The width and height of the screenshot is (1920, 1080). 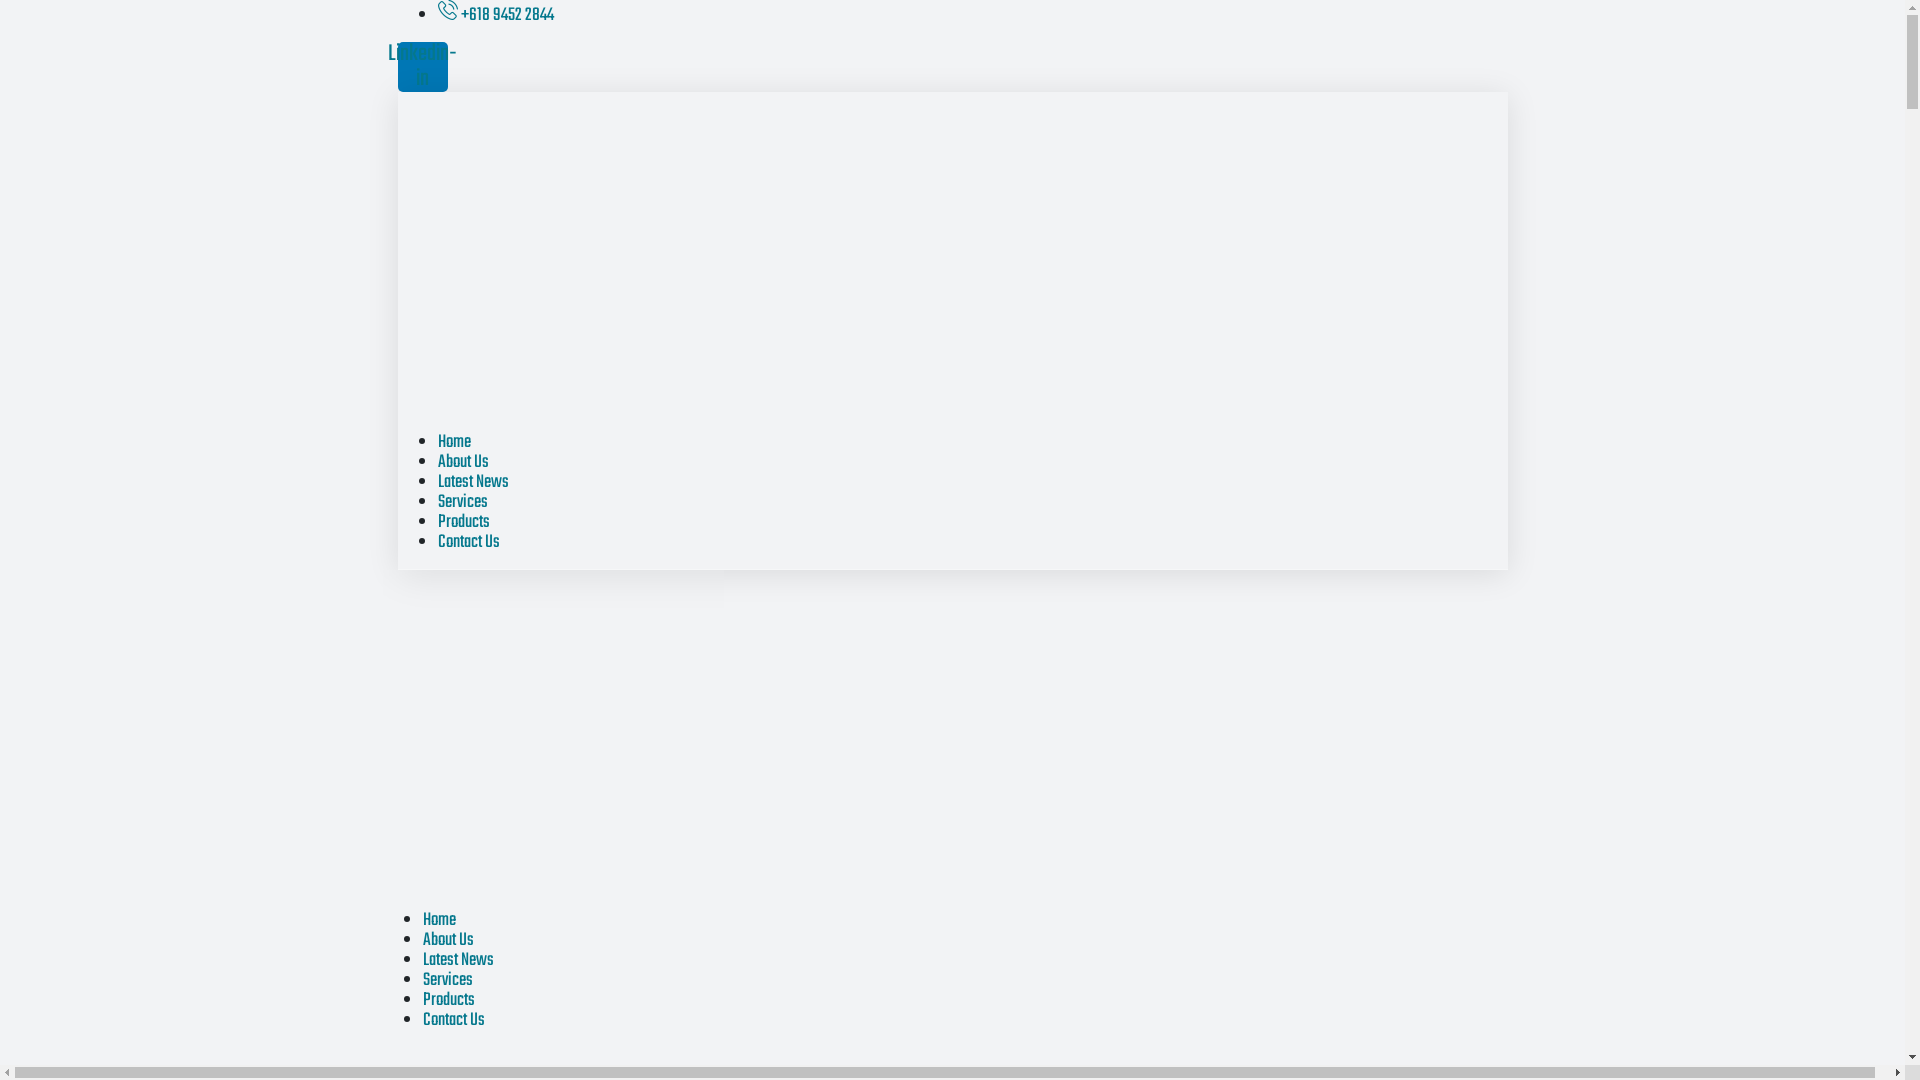 I want to click on Services, so click(x=463, y=502).